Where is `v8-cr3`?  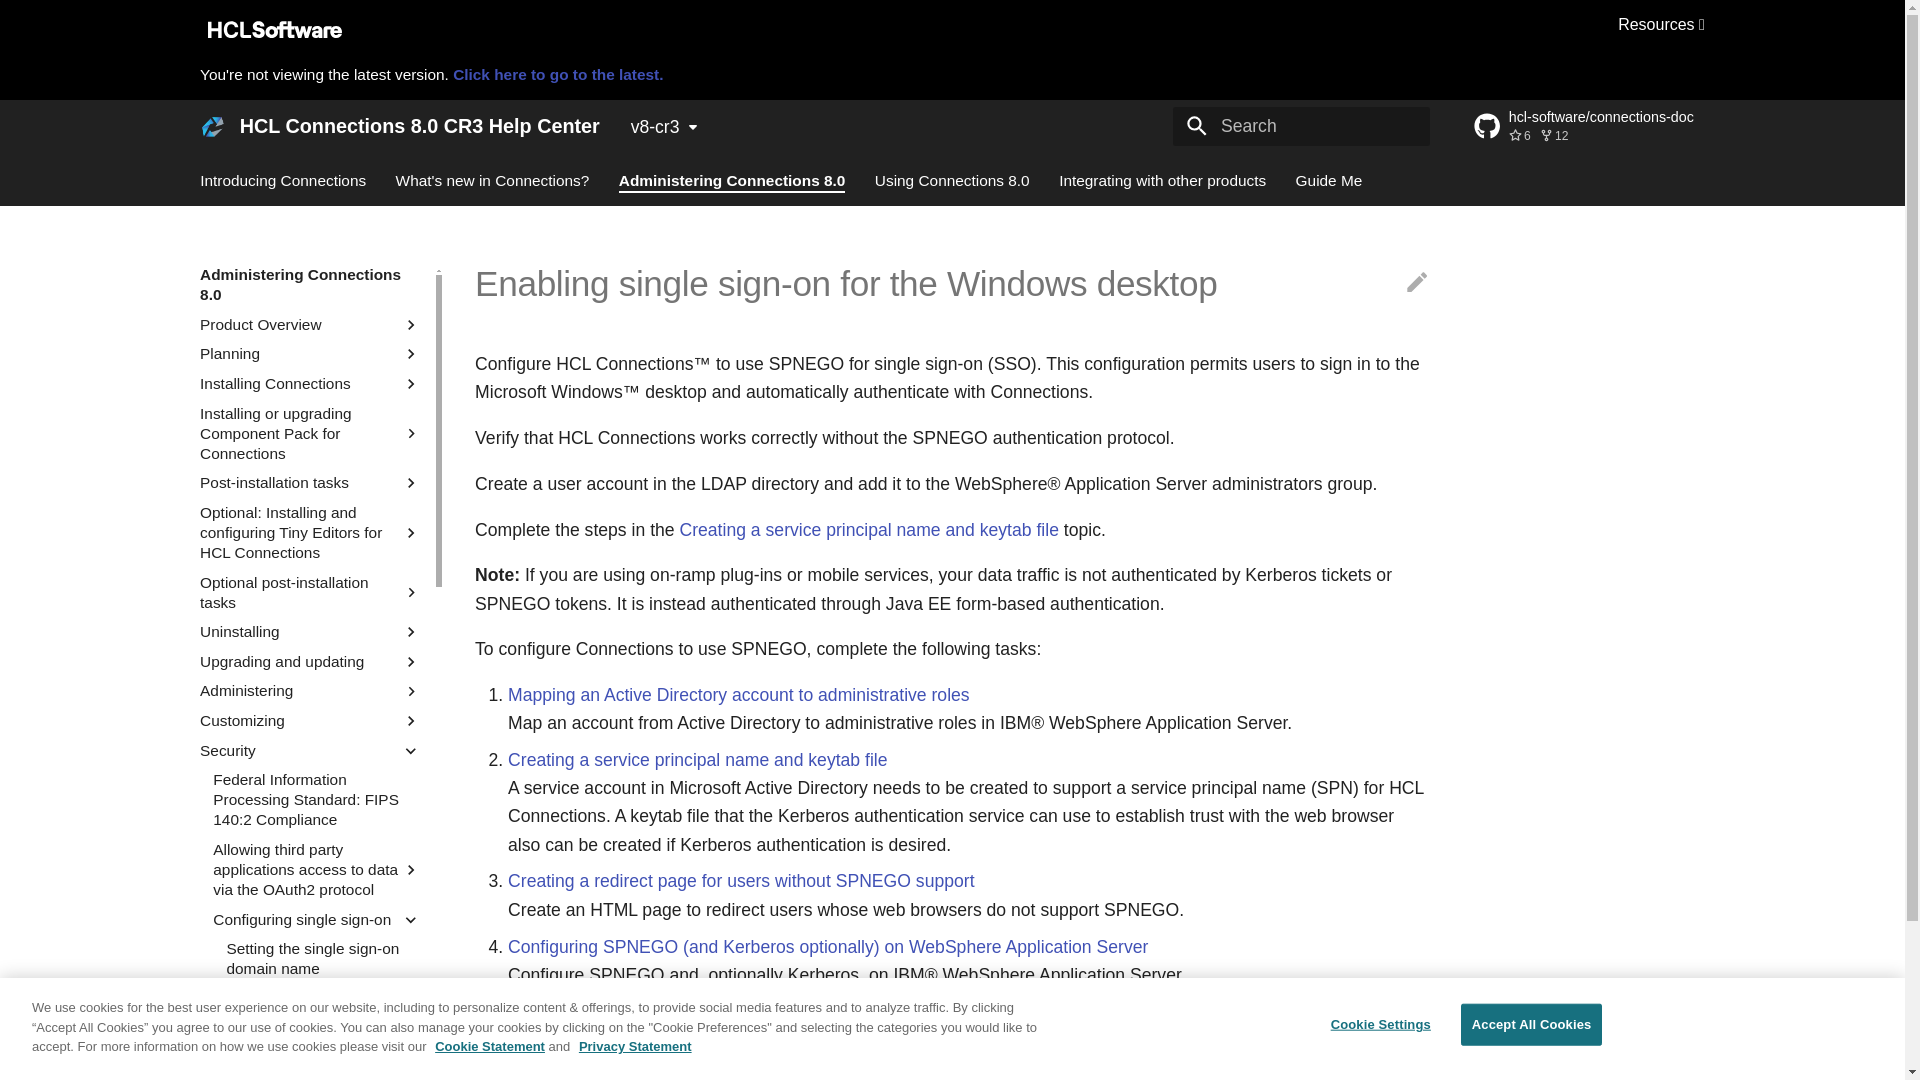
v8-cr3 is located at coordinates (664, 127).